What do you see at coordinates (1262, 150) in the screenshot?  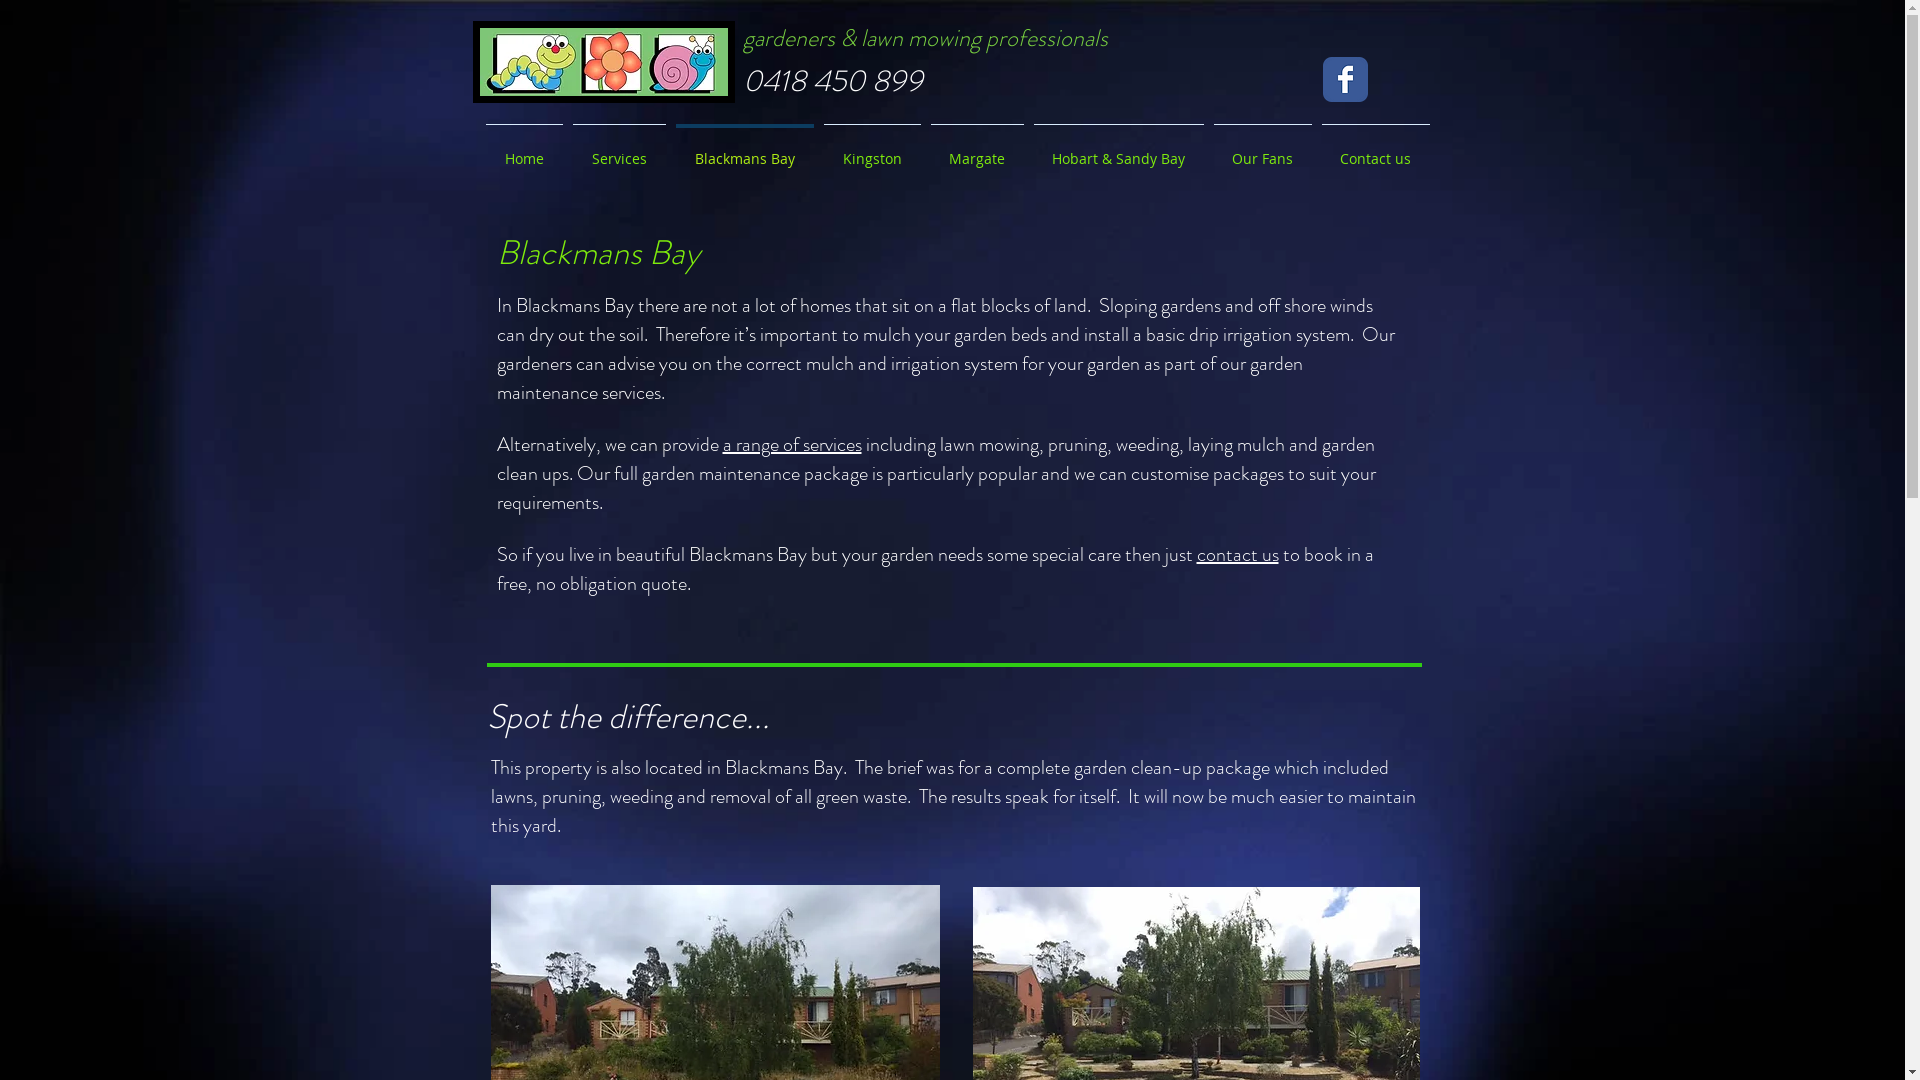 I see `Our Fans` at bounding box center [1262, 150].